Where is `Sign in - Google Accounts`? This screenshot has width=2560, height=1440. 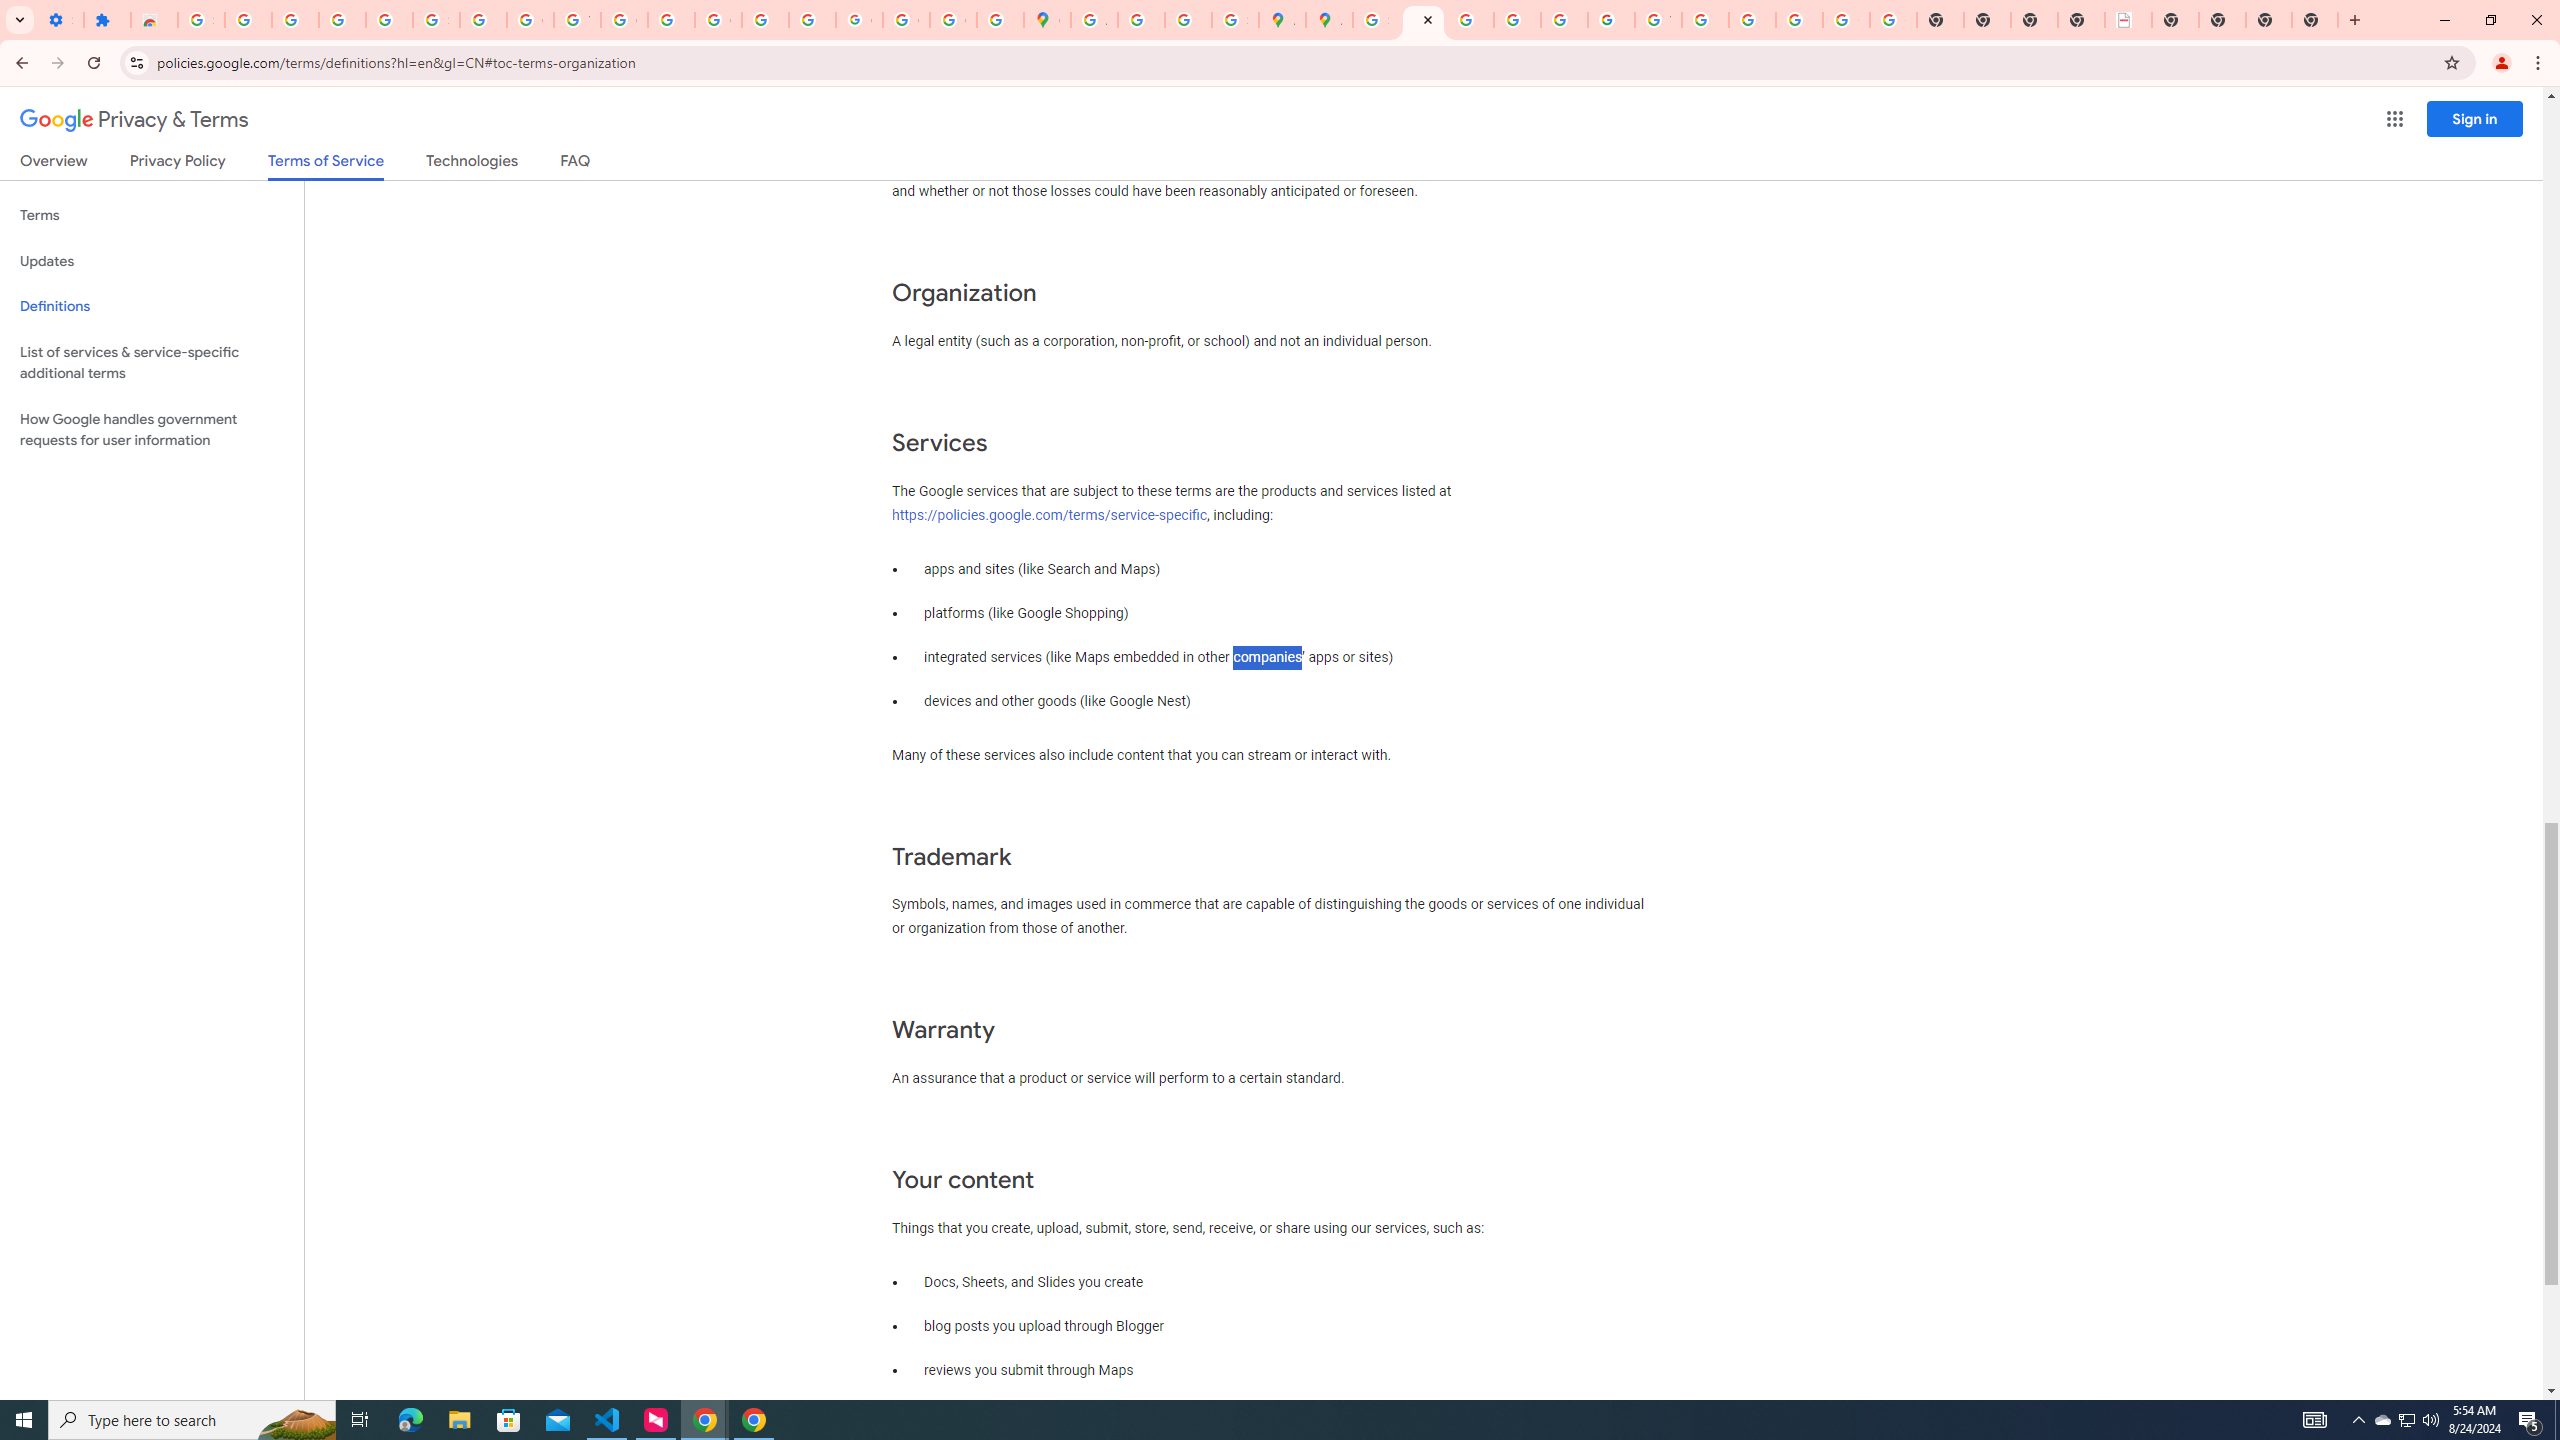
Sign in - Google Accounts is located at coordinates (436, 20).